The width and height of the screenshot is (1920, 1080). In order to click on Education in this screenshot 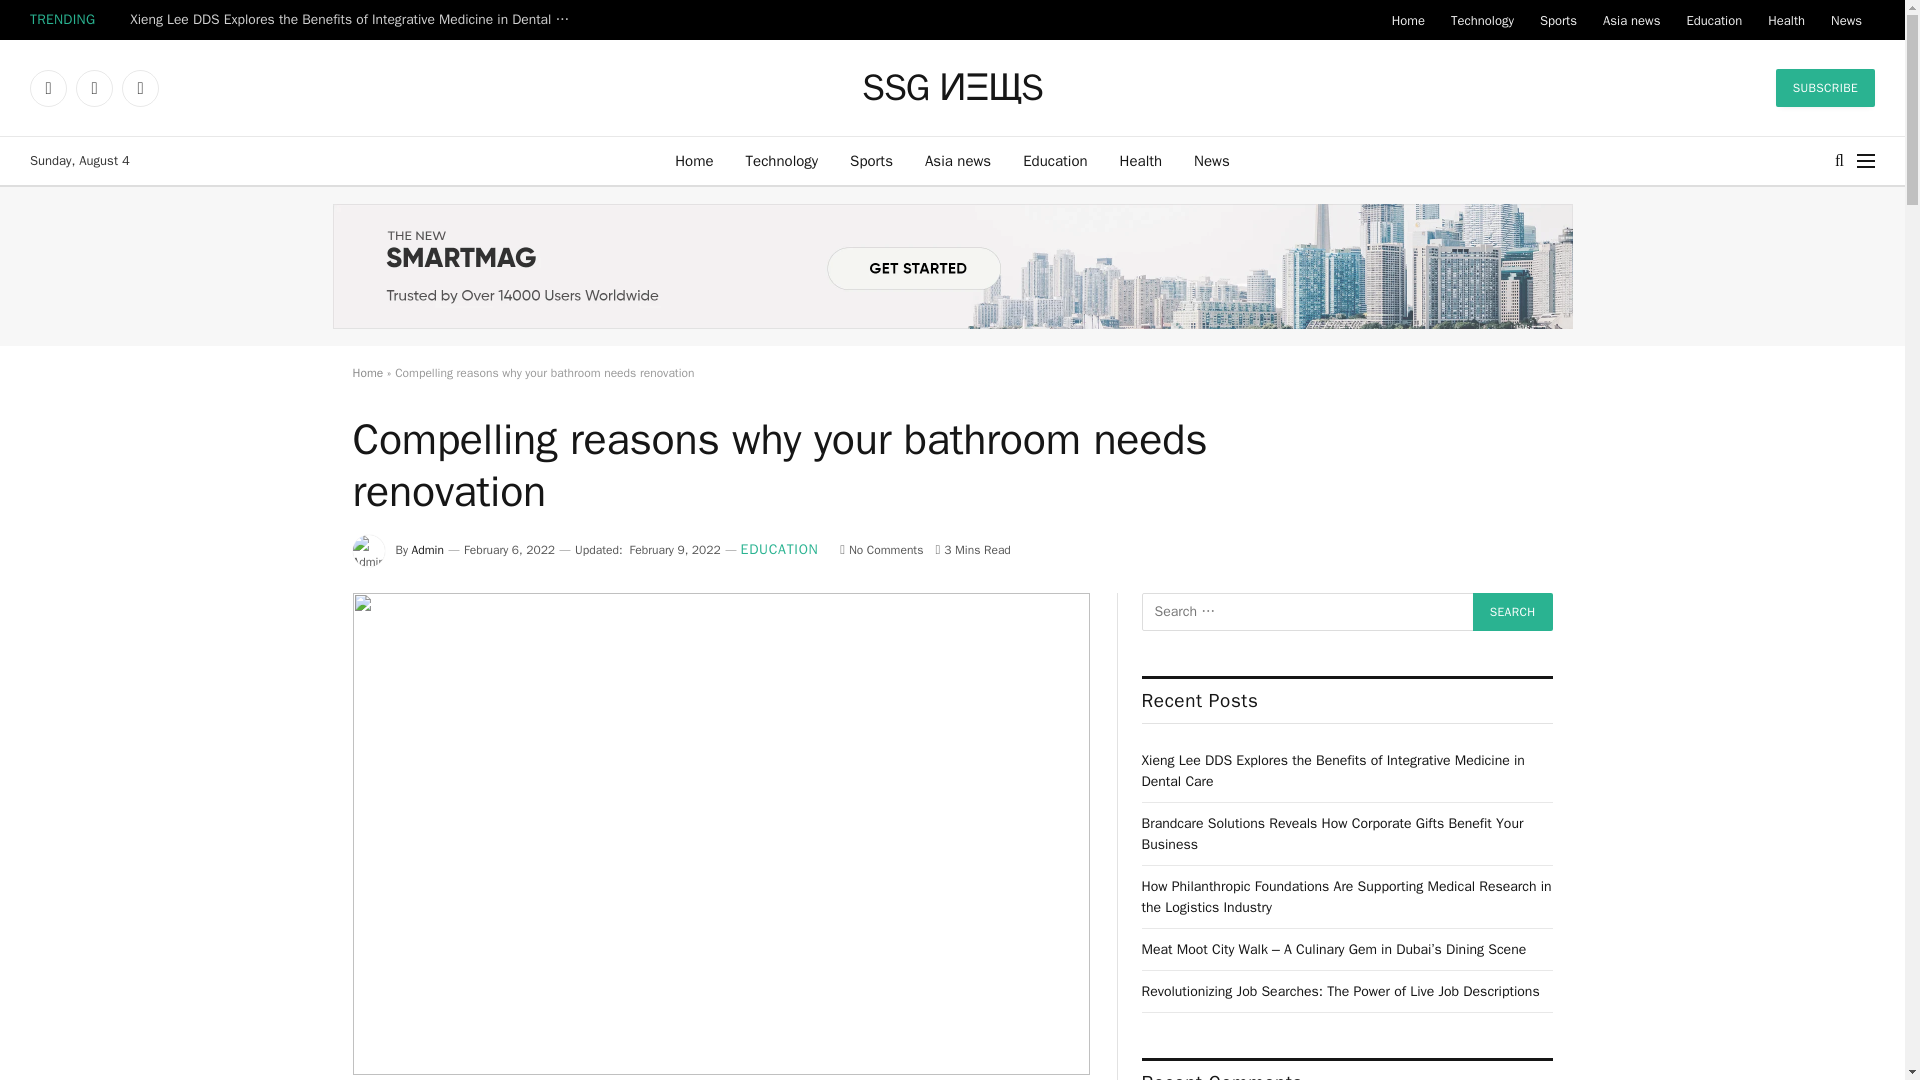, I will do `click(1054, 160)`.